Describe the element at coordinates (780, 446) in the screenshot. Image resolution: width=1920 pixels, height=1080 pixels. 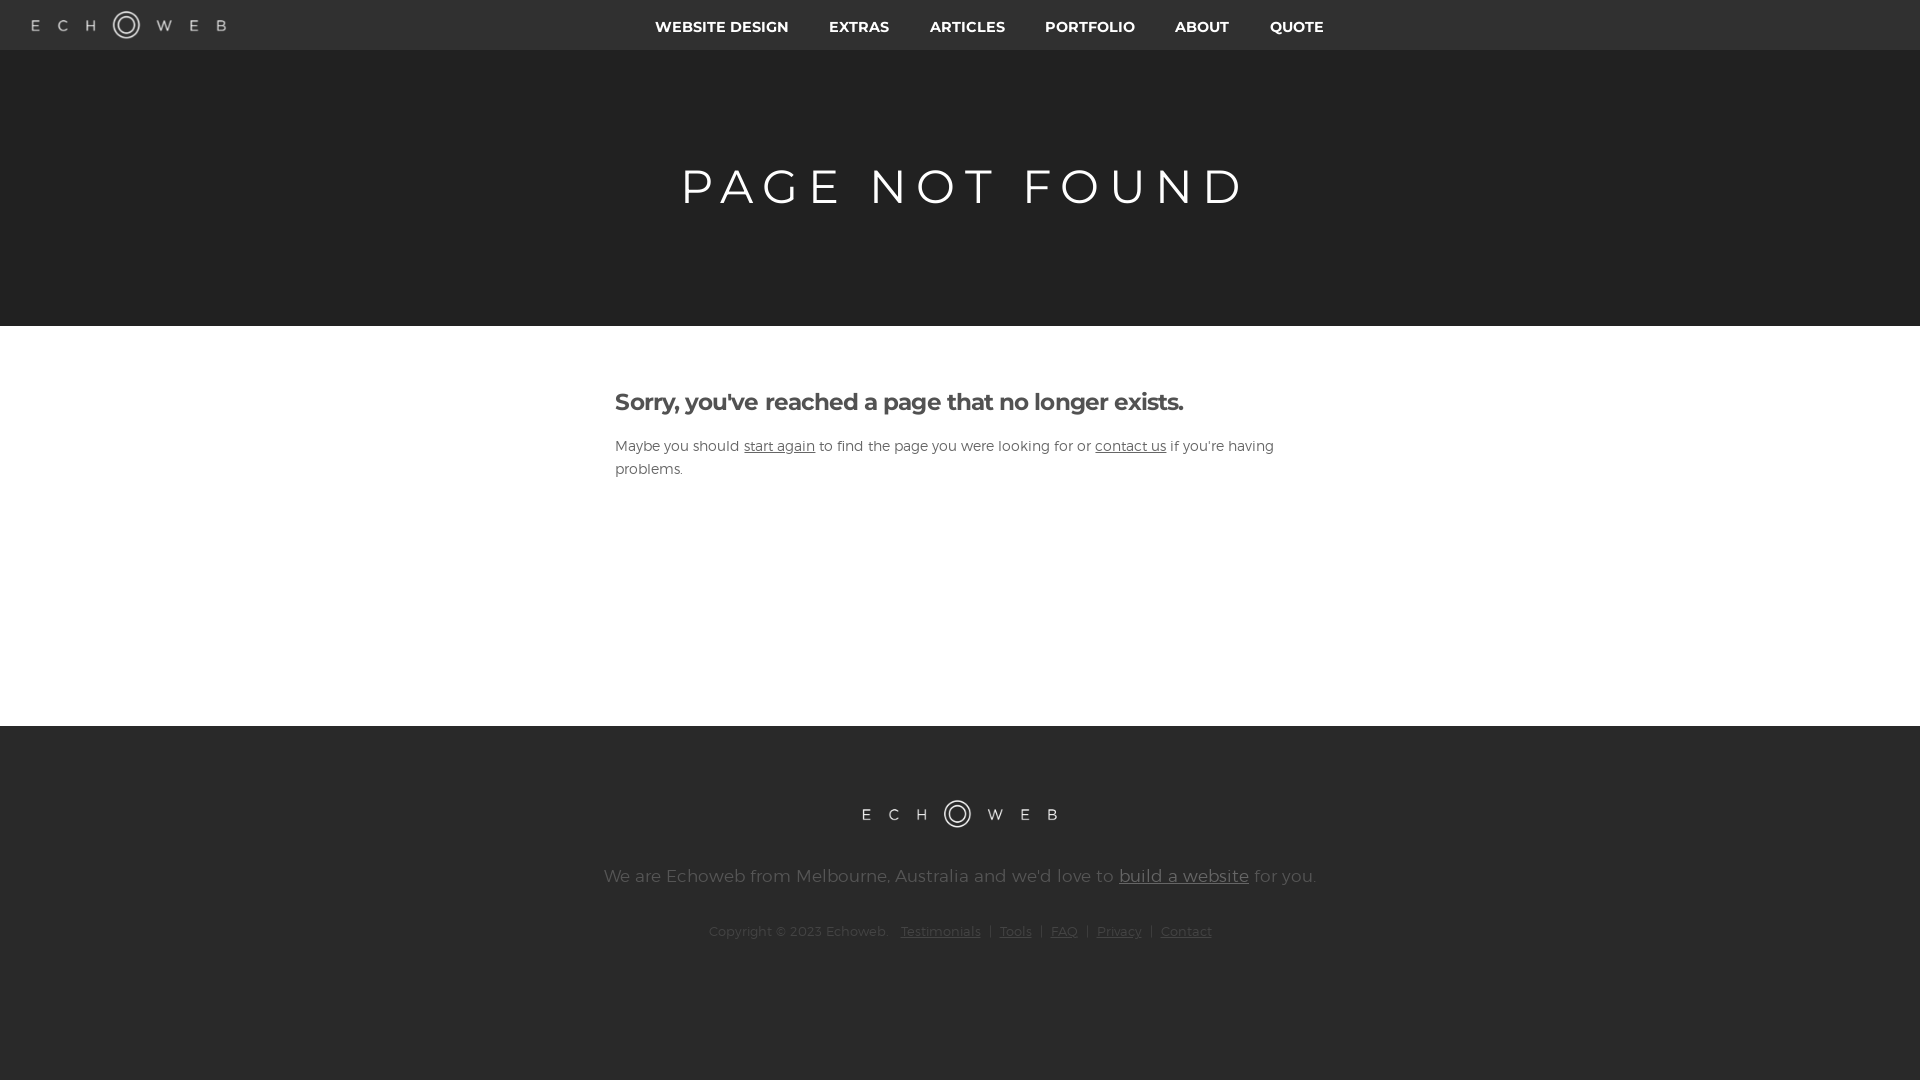
I see `start again` at that location.